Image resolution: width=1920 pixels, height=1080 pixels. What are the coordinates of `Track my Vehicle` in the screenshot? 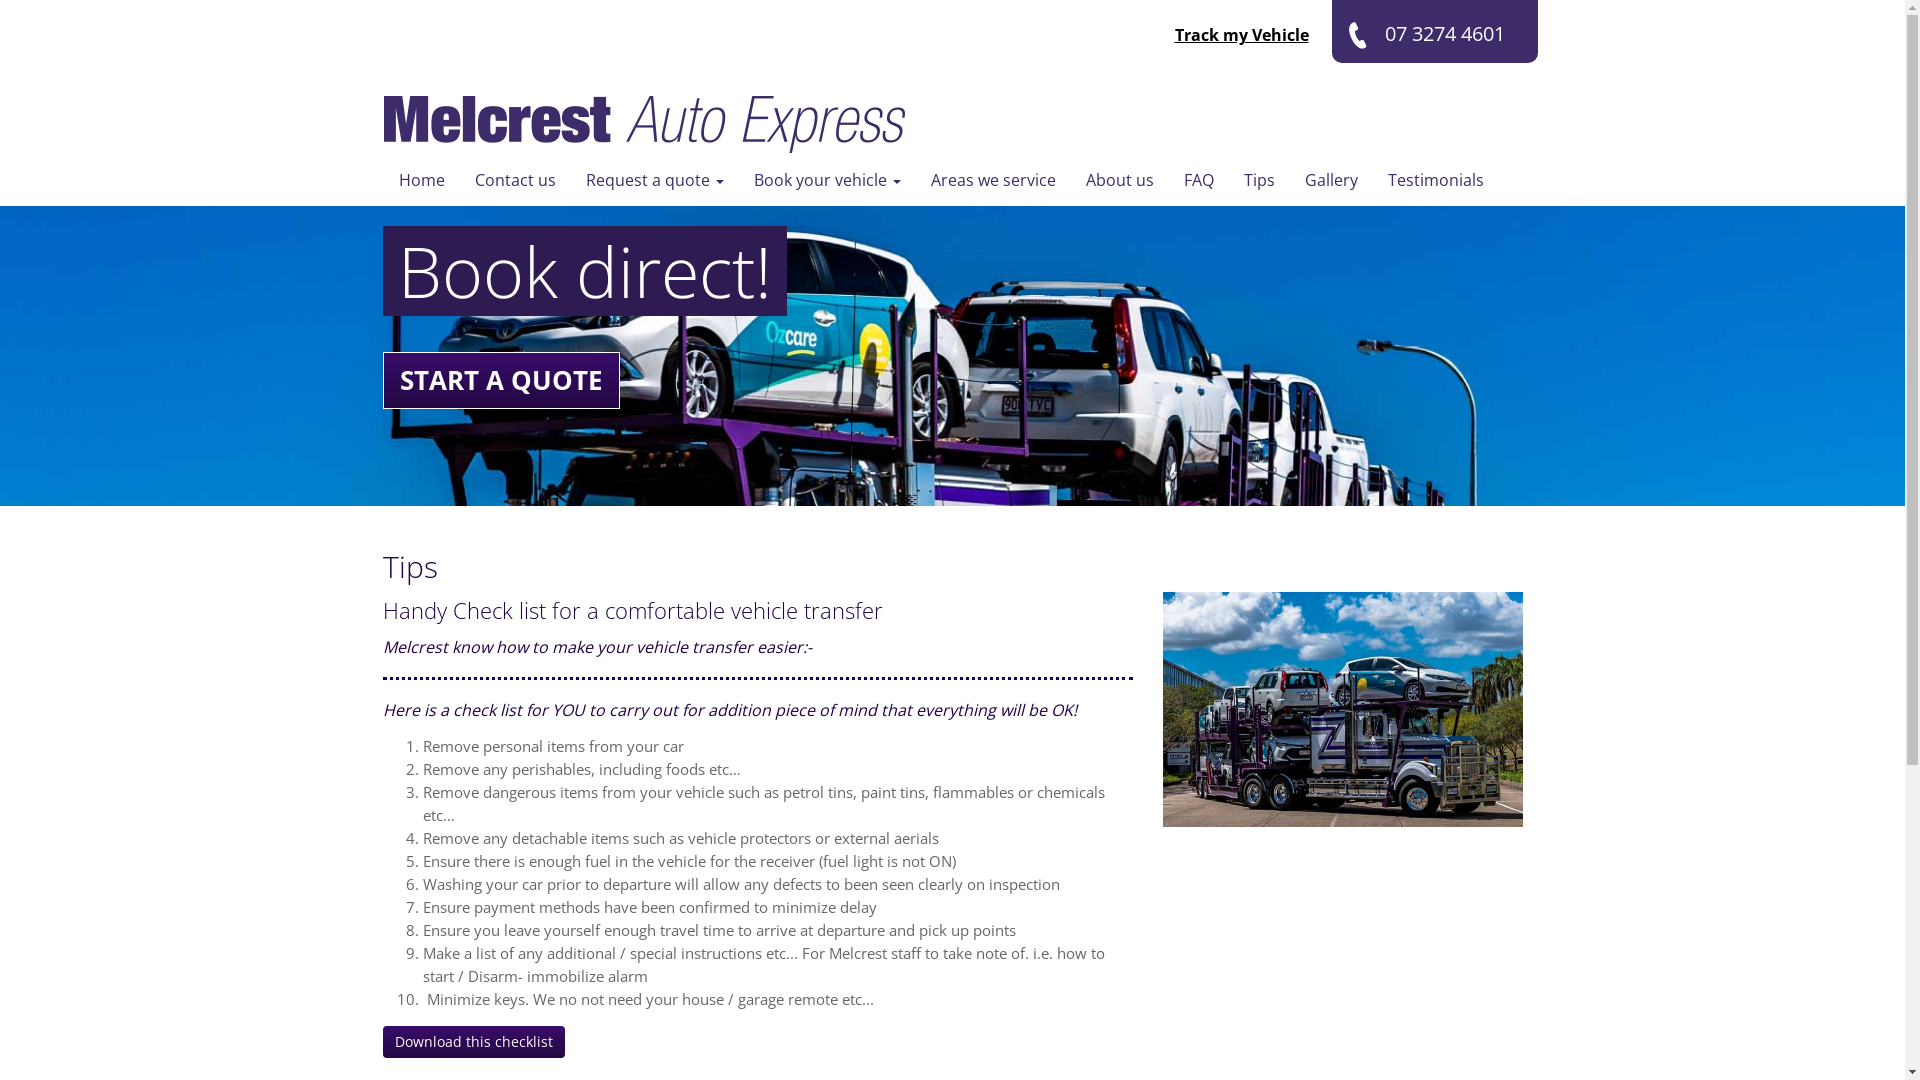 It's located at (1241, 35).